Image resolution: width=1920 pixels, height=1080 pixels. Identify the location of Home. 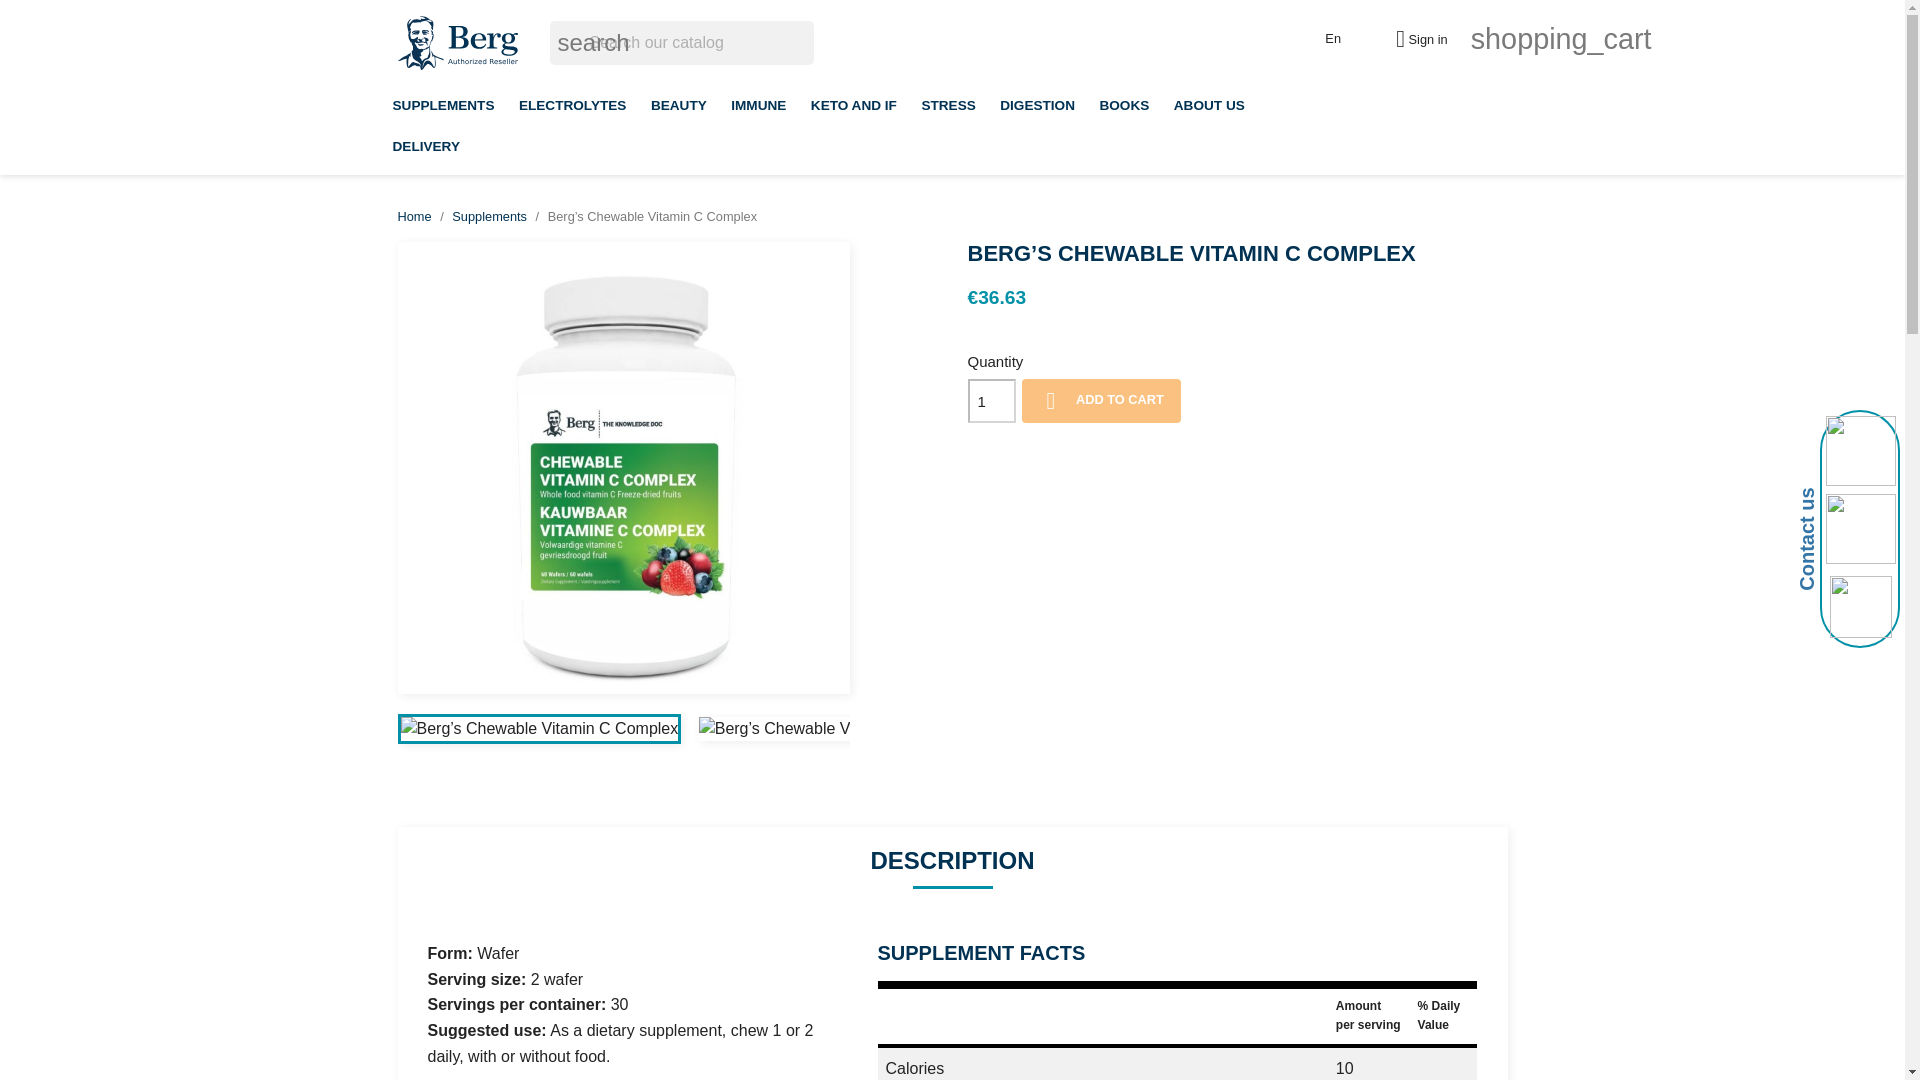
(414, 216).